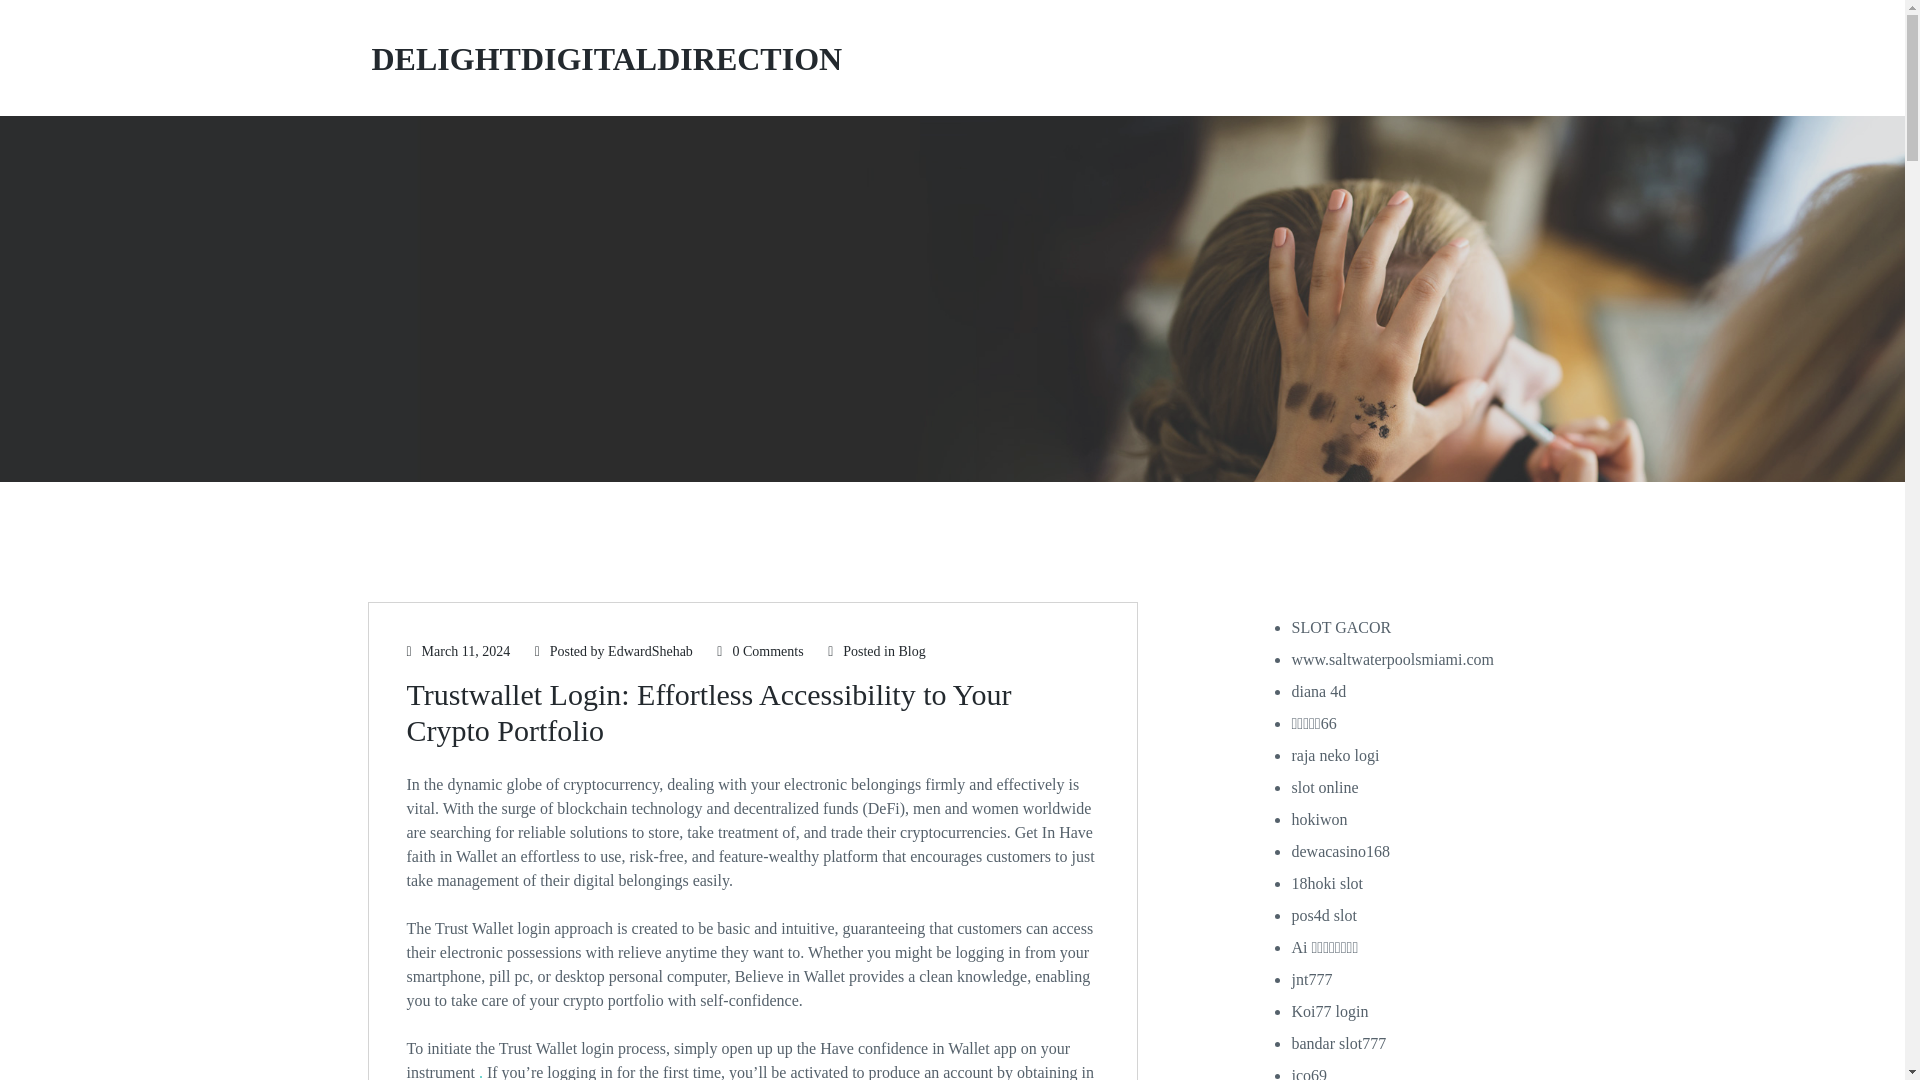 This screenshot has height=1080, width=1920. I want to click on 18hoki slot, so click(1326, 883).